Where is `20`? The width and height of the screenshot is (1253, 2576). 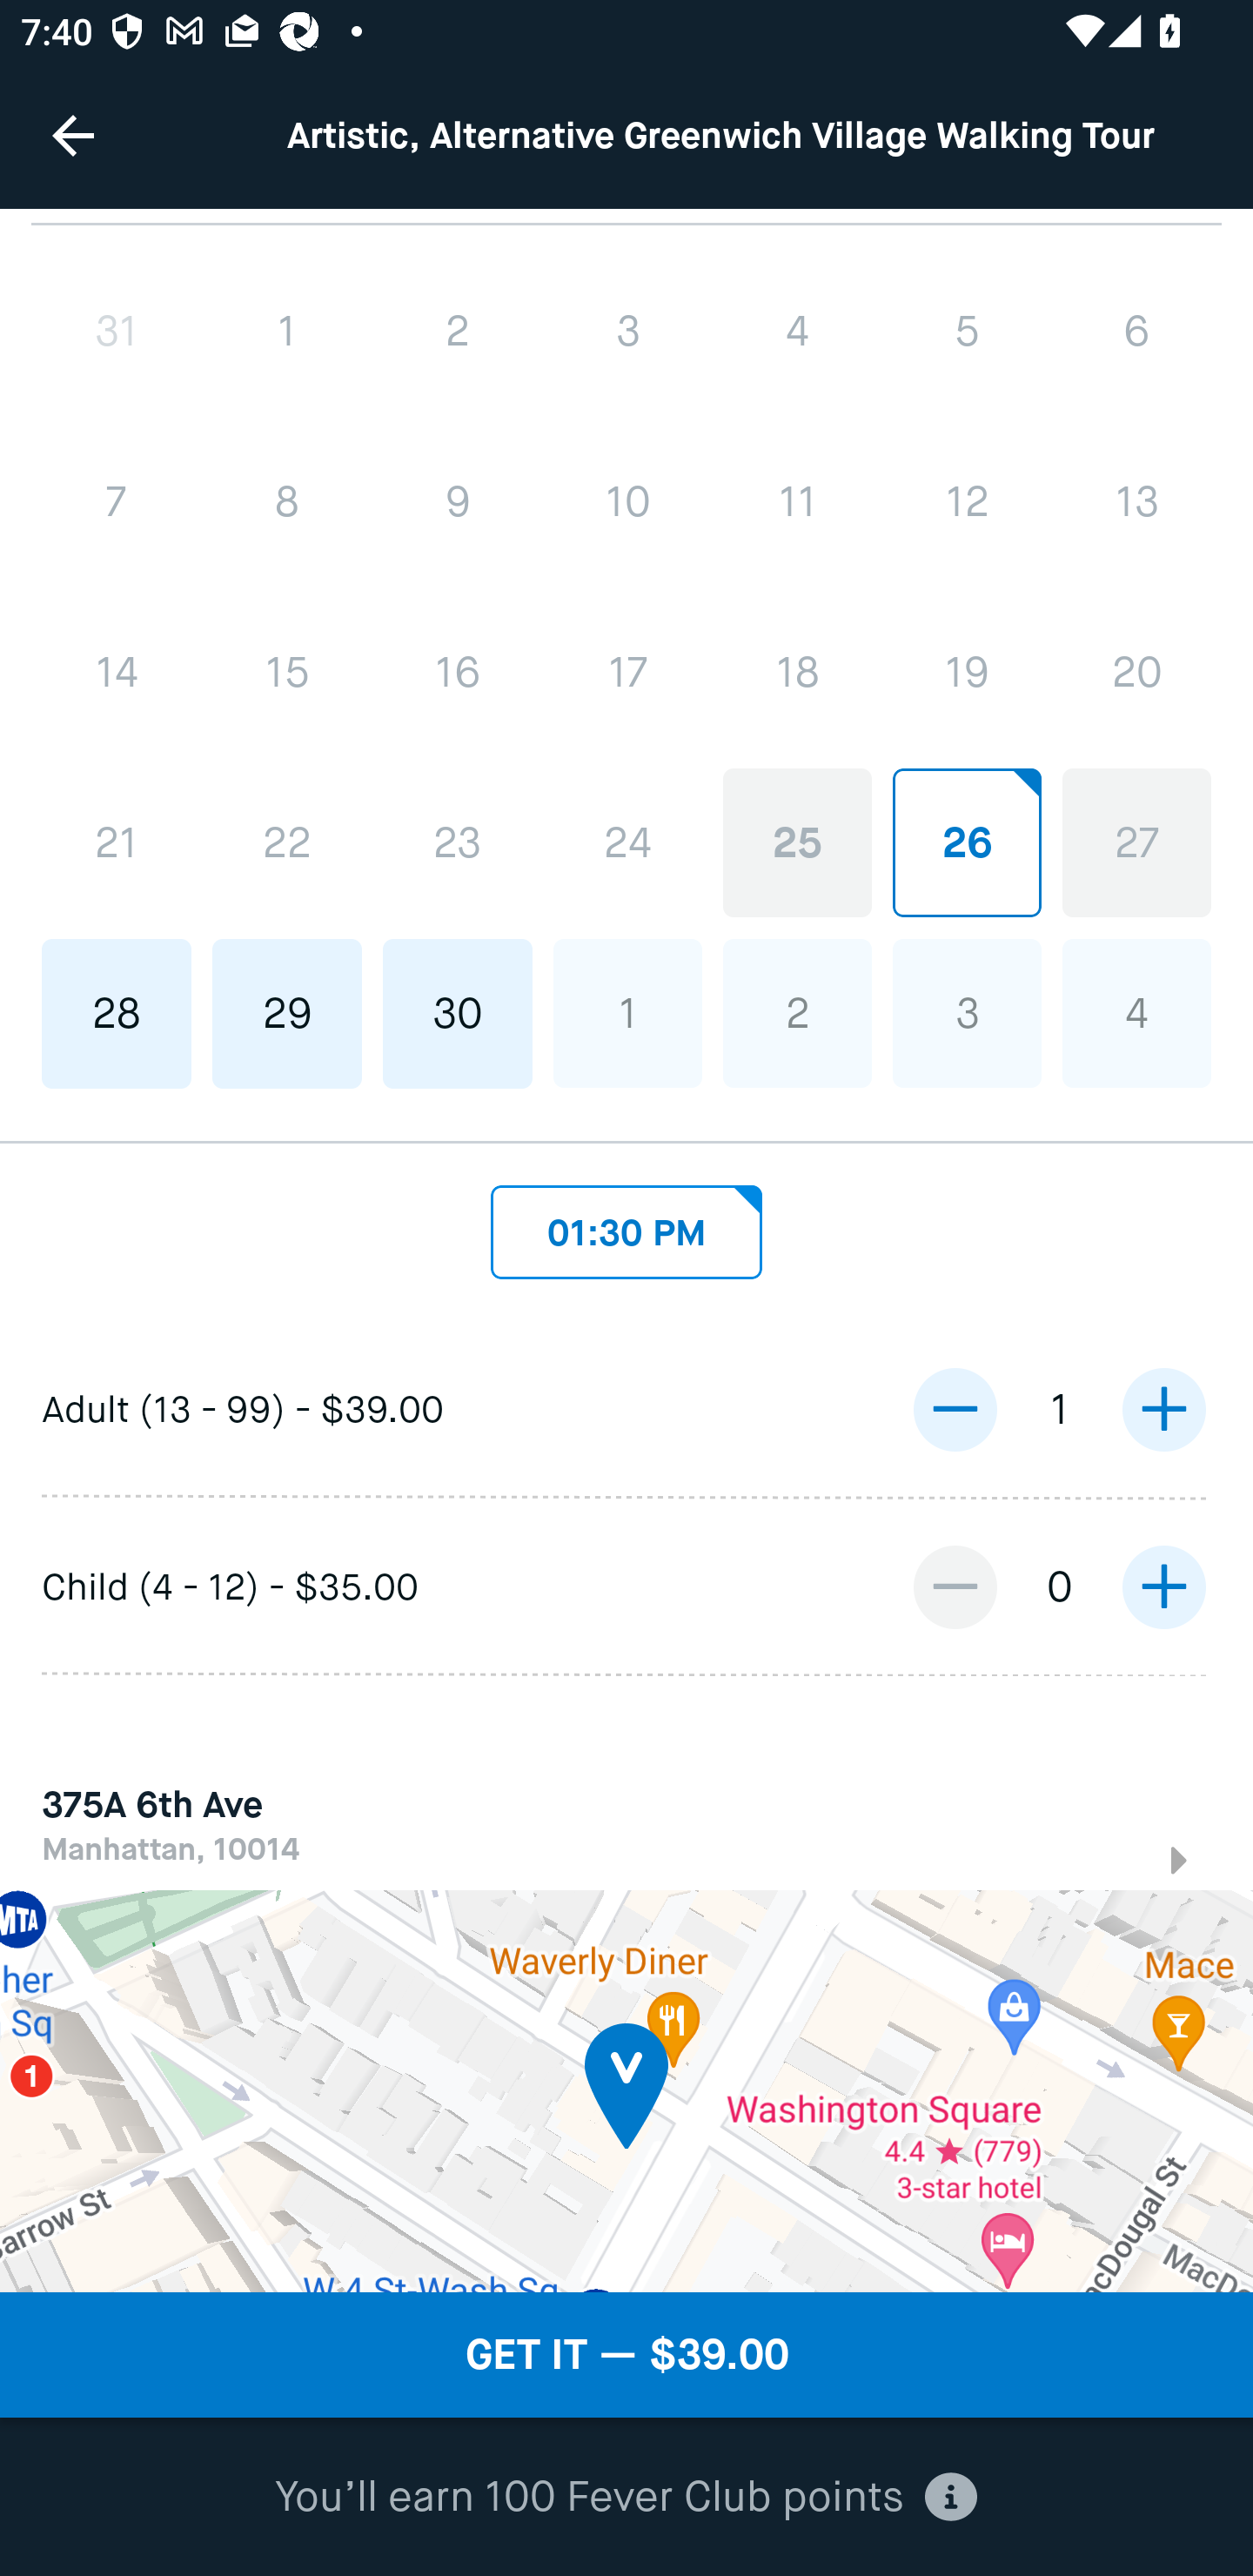
20 is located at coordinates (1136, 672).